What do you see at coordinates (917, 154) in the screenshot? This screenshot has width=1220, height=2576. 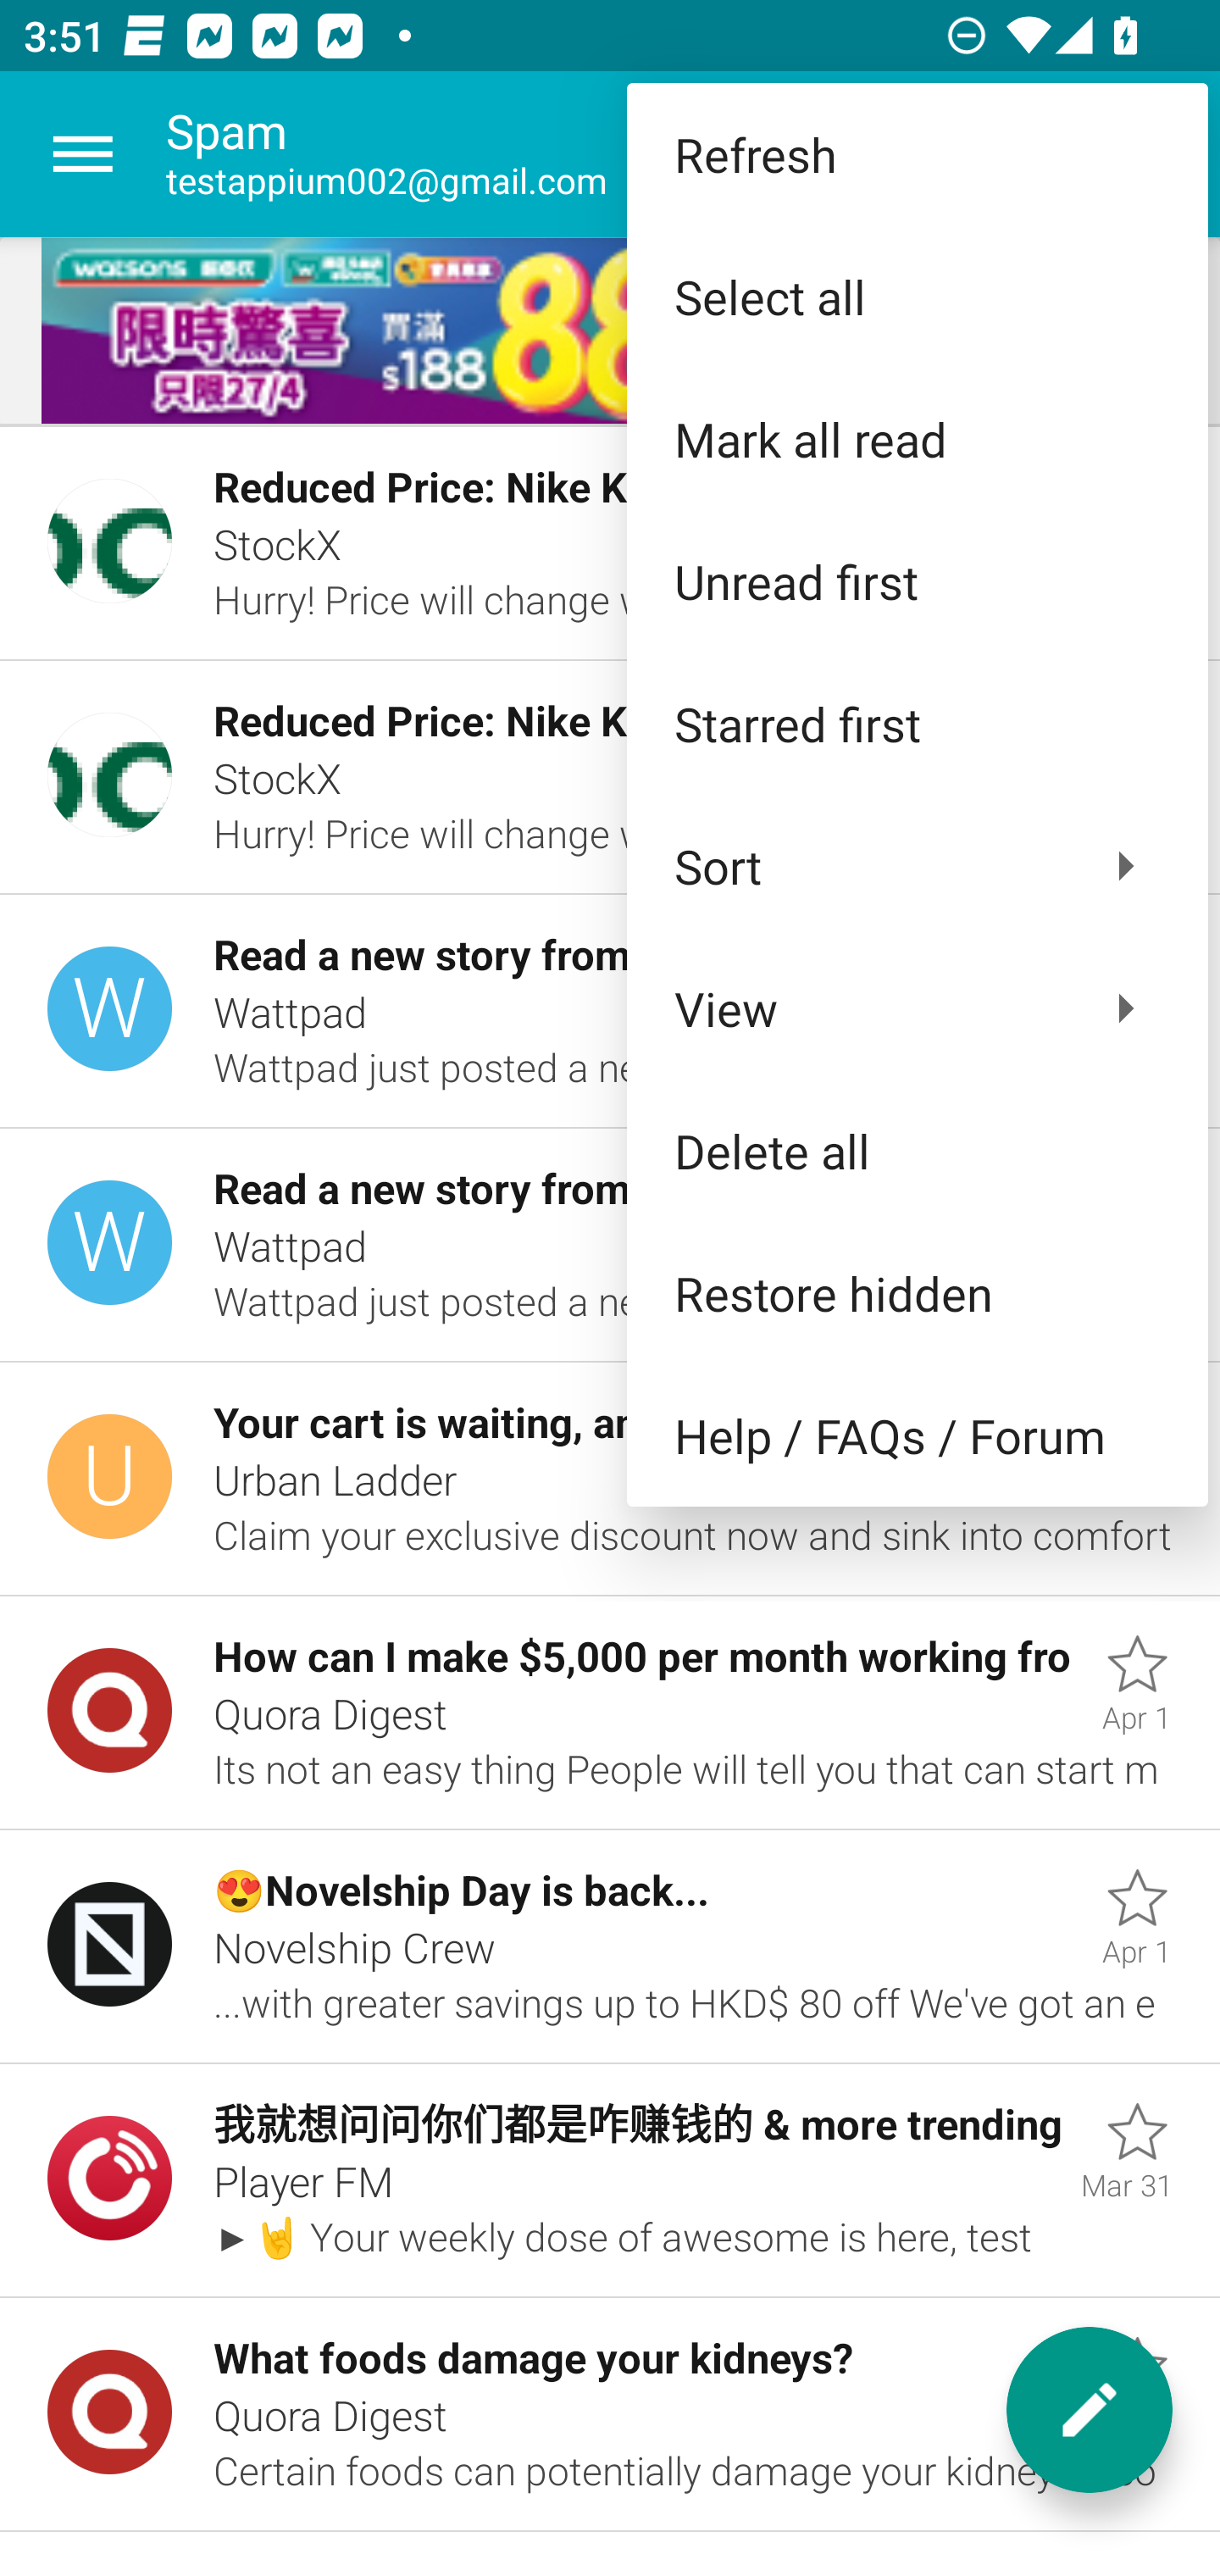 I see `Refresh` at bounding box center [917, 154].